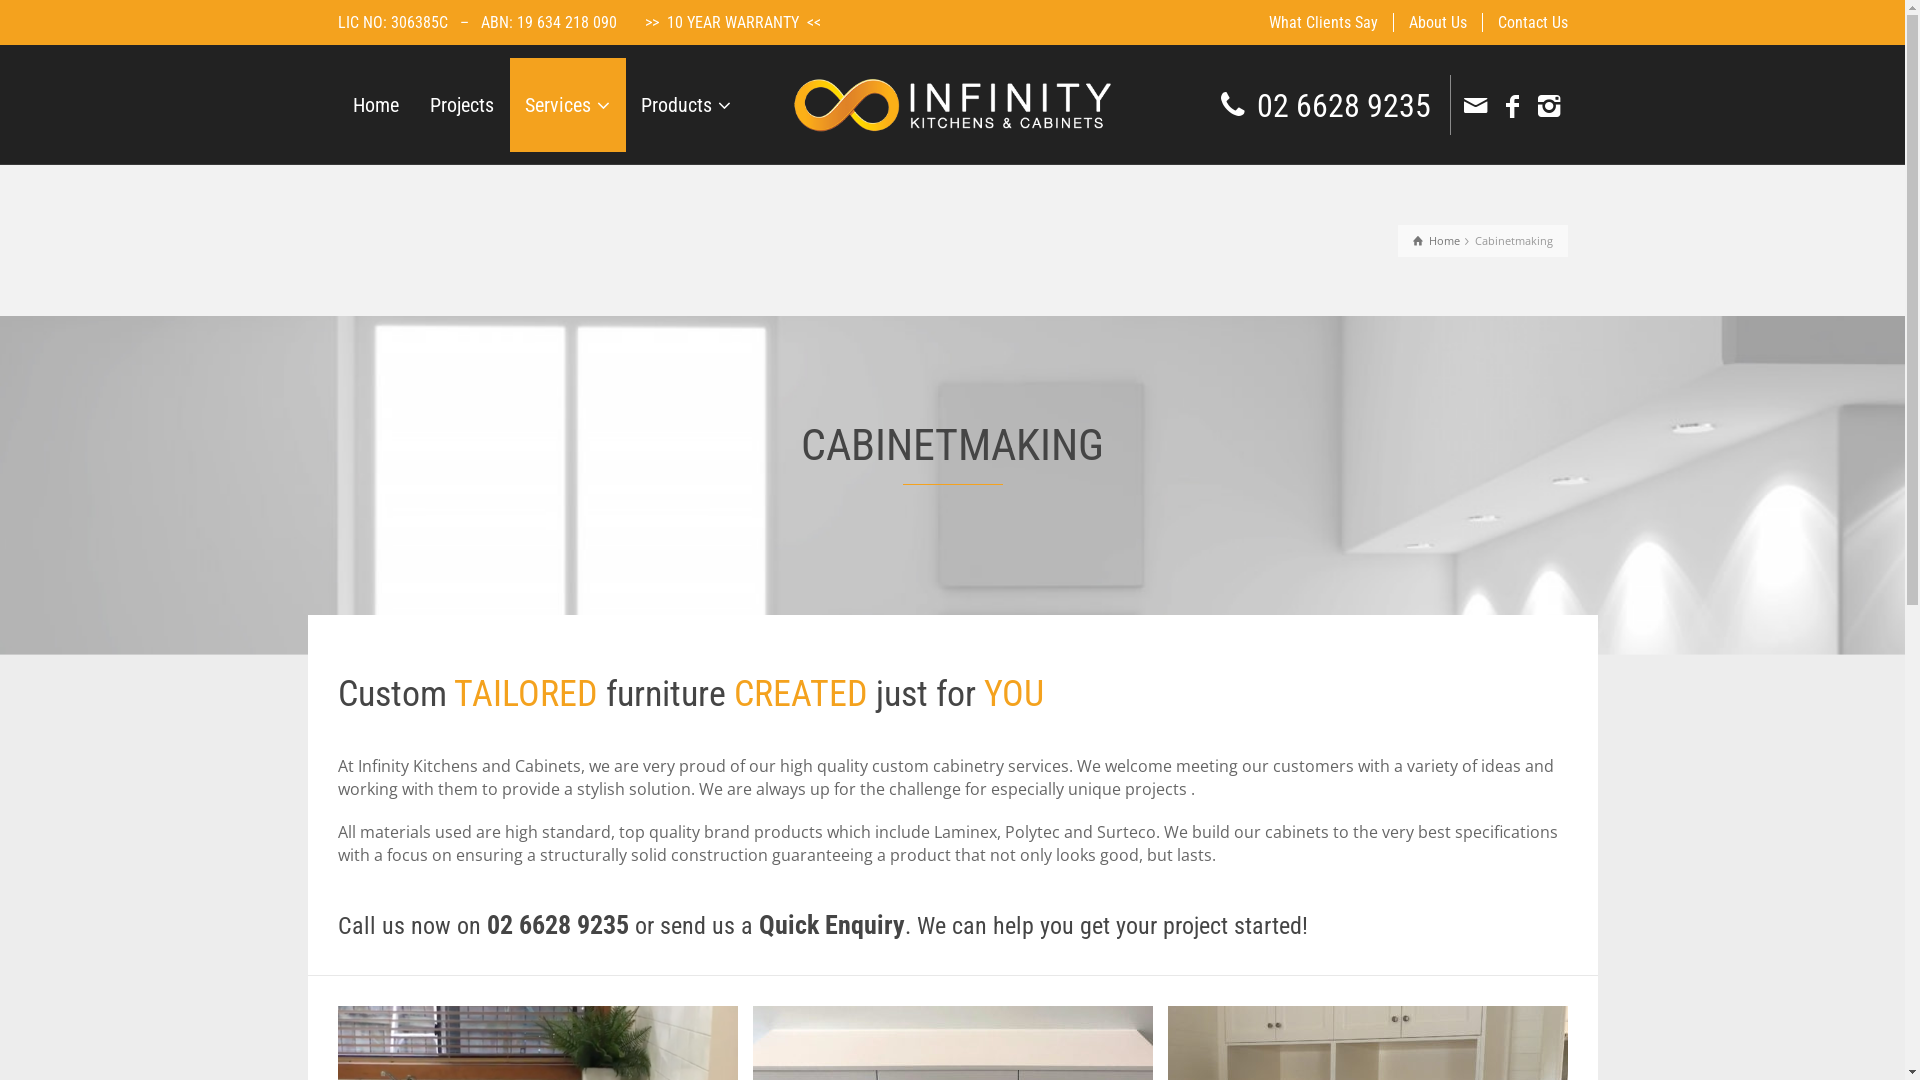  I want to click on 02 6628 9235, so click(1344, 106).